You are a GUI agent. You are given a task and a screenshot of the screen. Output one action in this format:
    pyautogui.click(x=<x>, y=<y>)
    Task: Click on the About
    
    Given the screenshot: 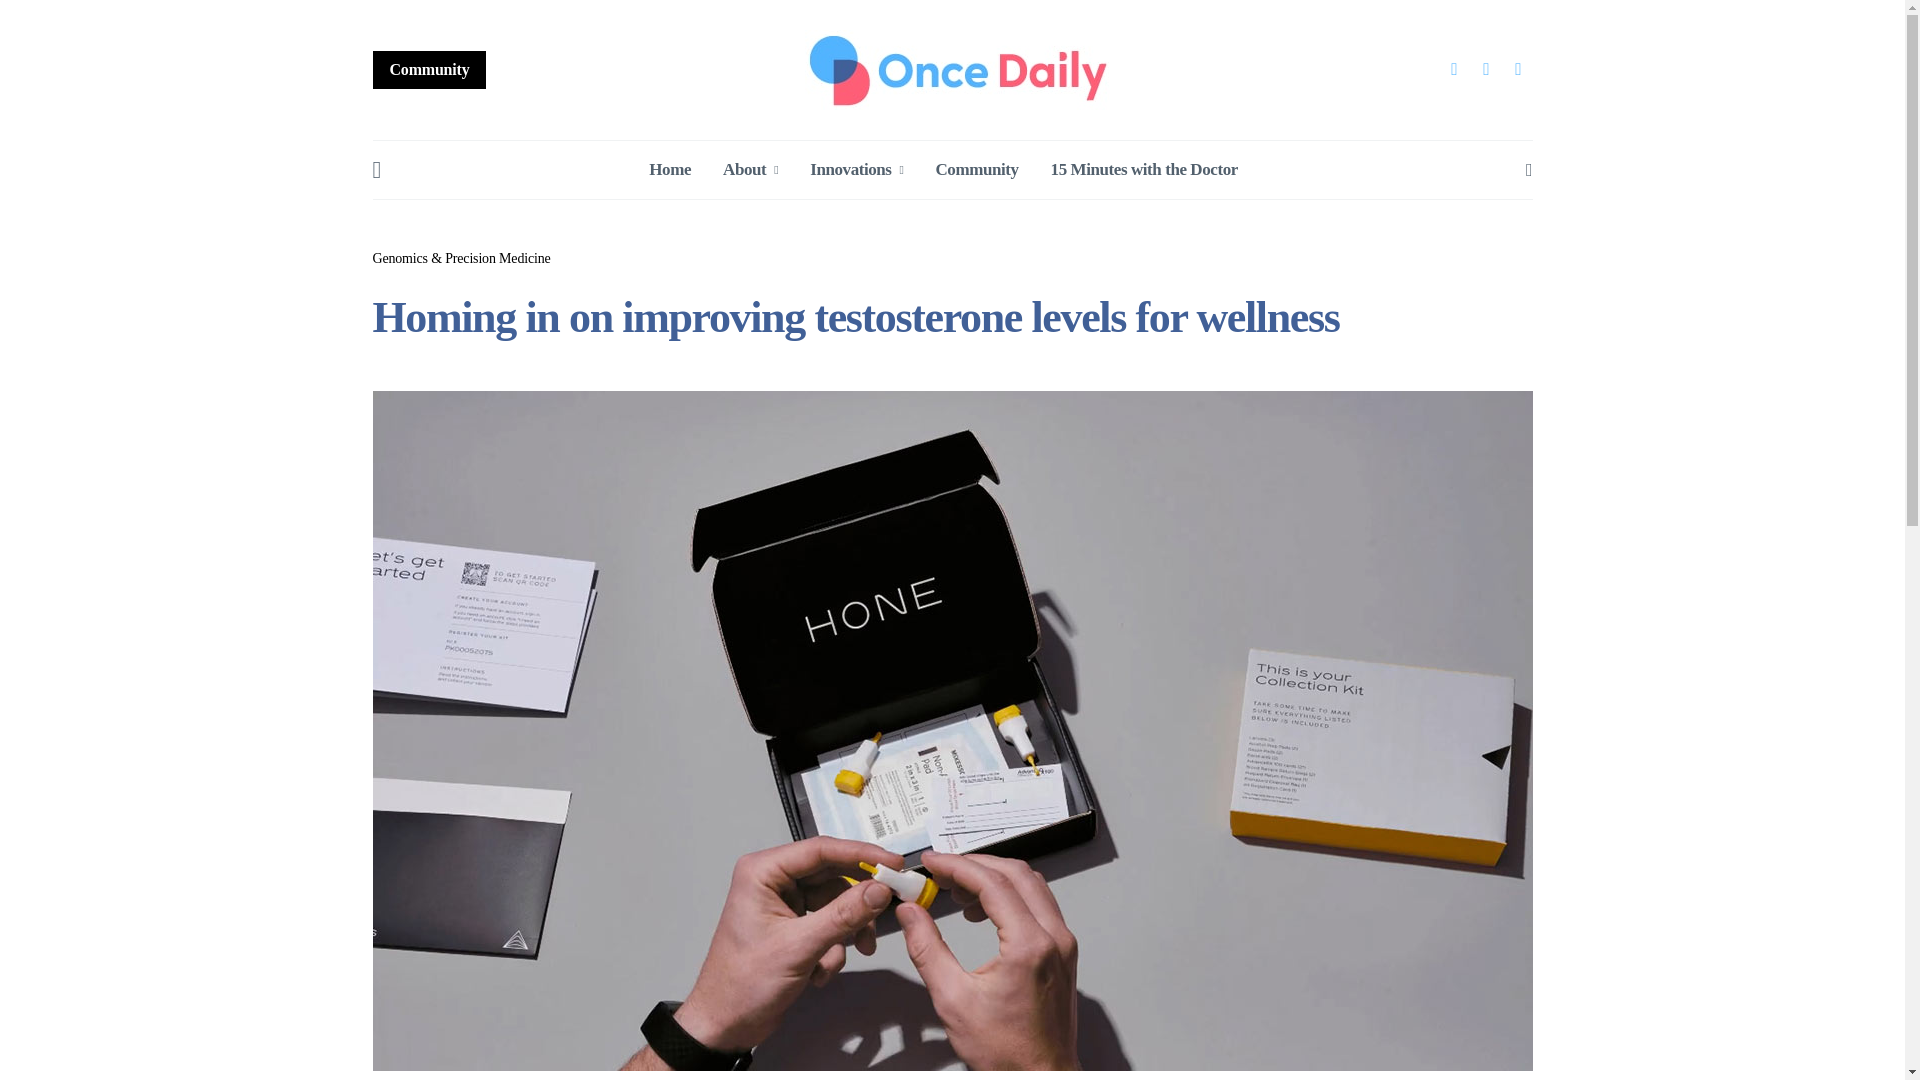 What is the action you would take?
    pyautogui.click(x=750, y=170)
    